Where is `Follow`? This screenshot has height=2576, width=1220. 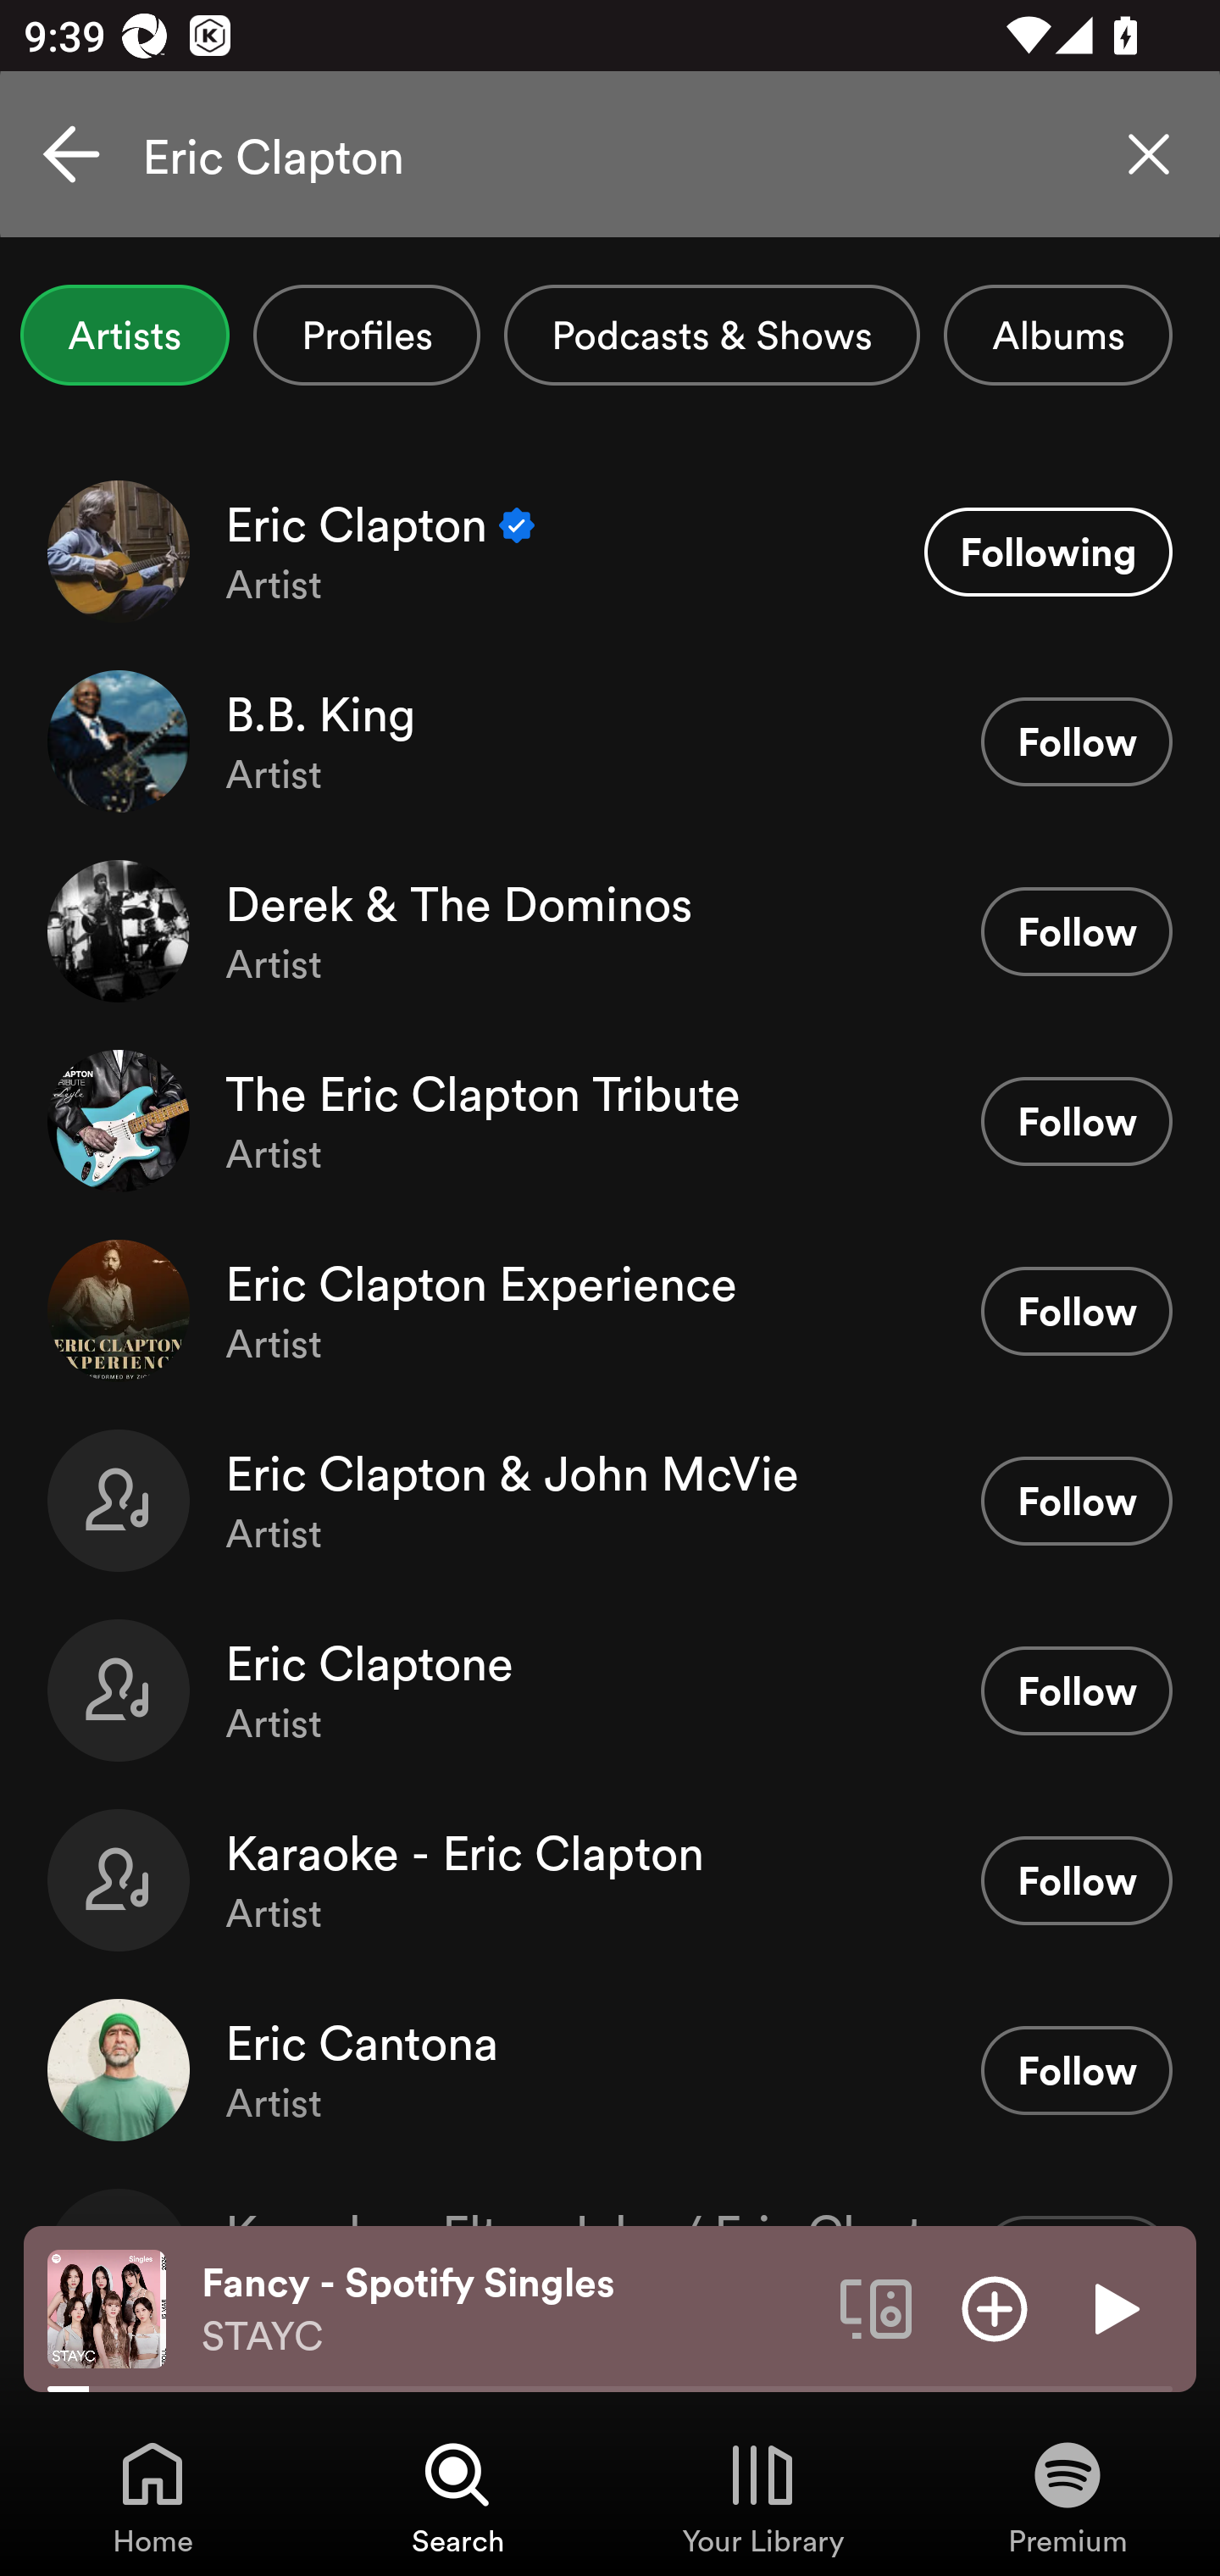
Follow is located at coordinates (1076, 2071).